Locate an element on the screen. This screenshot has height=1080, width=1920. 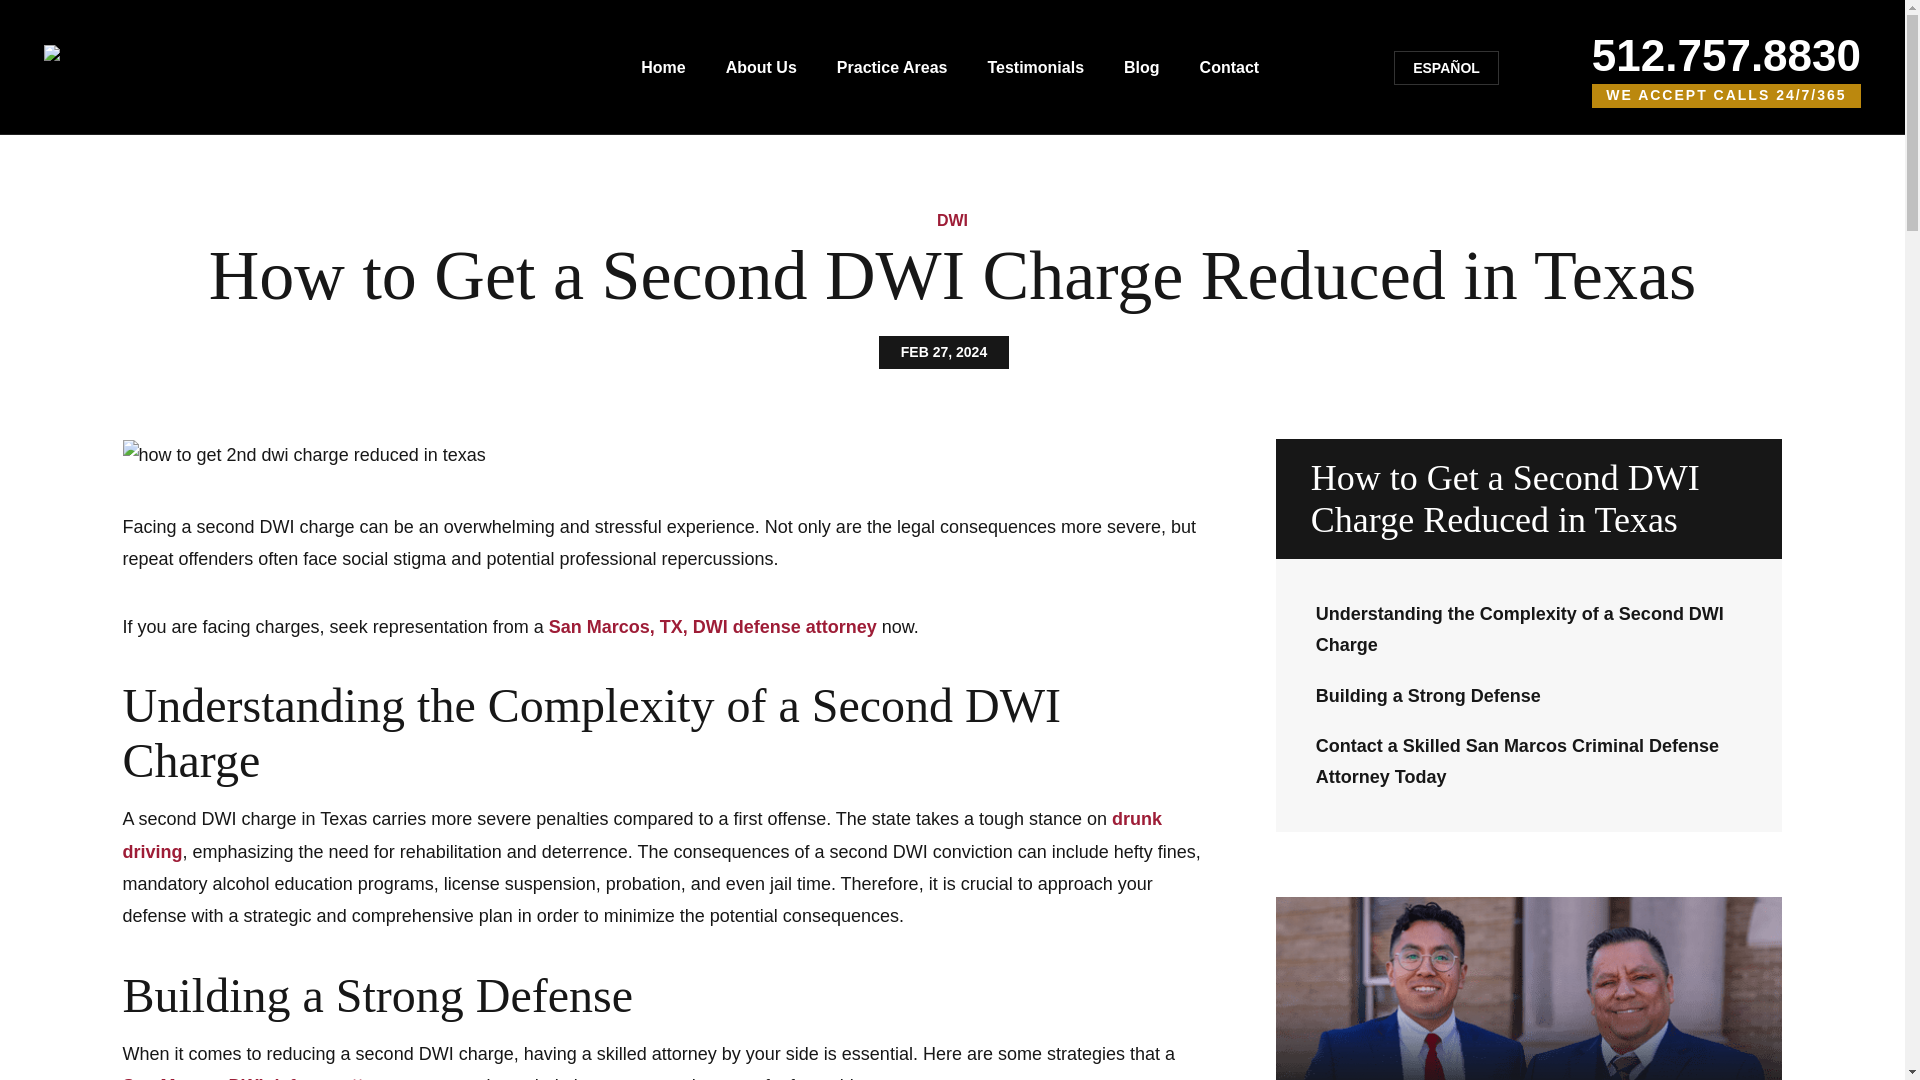
drunk driving is located at coordinates (642, 834).